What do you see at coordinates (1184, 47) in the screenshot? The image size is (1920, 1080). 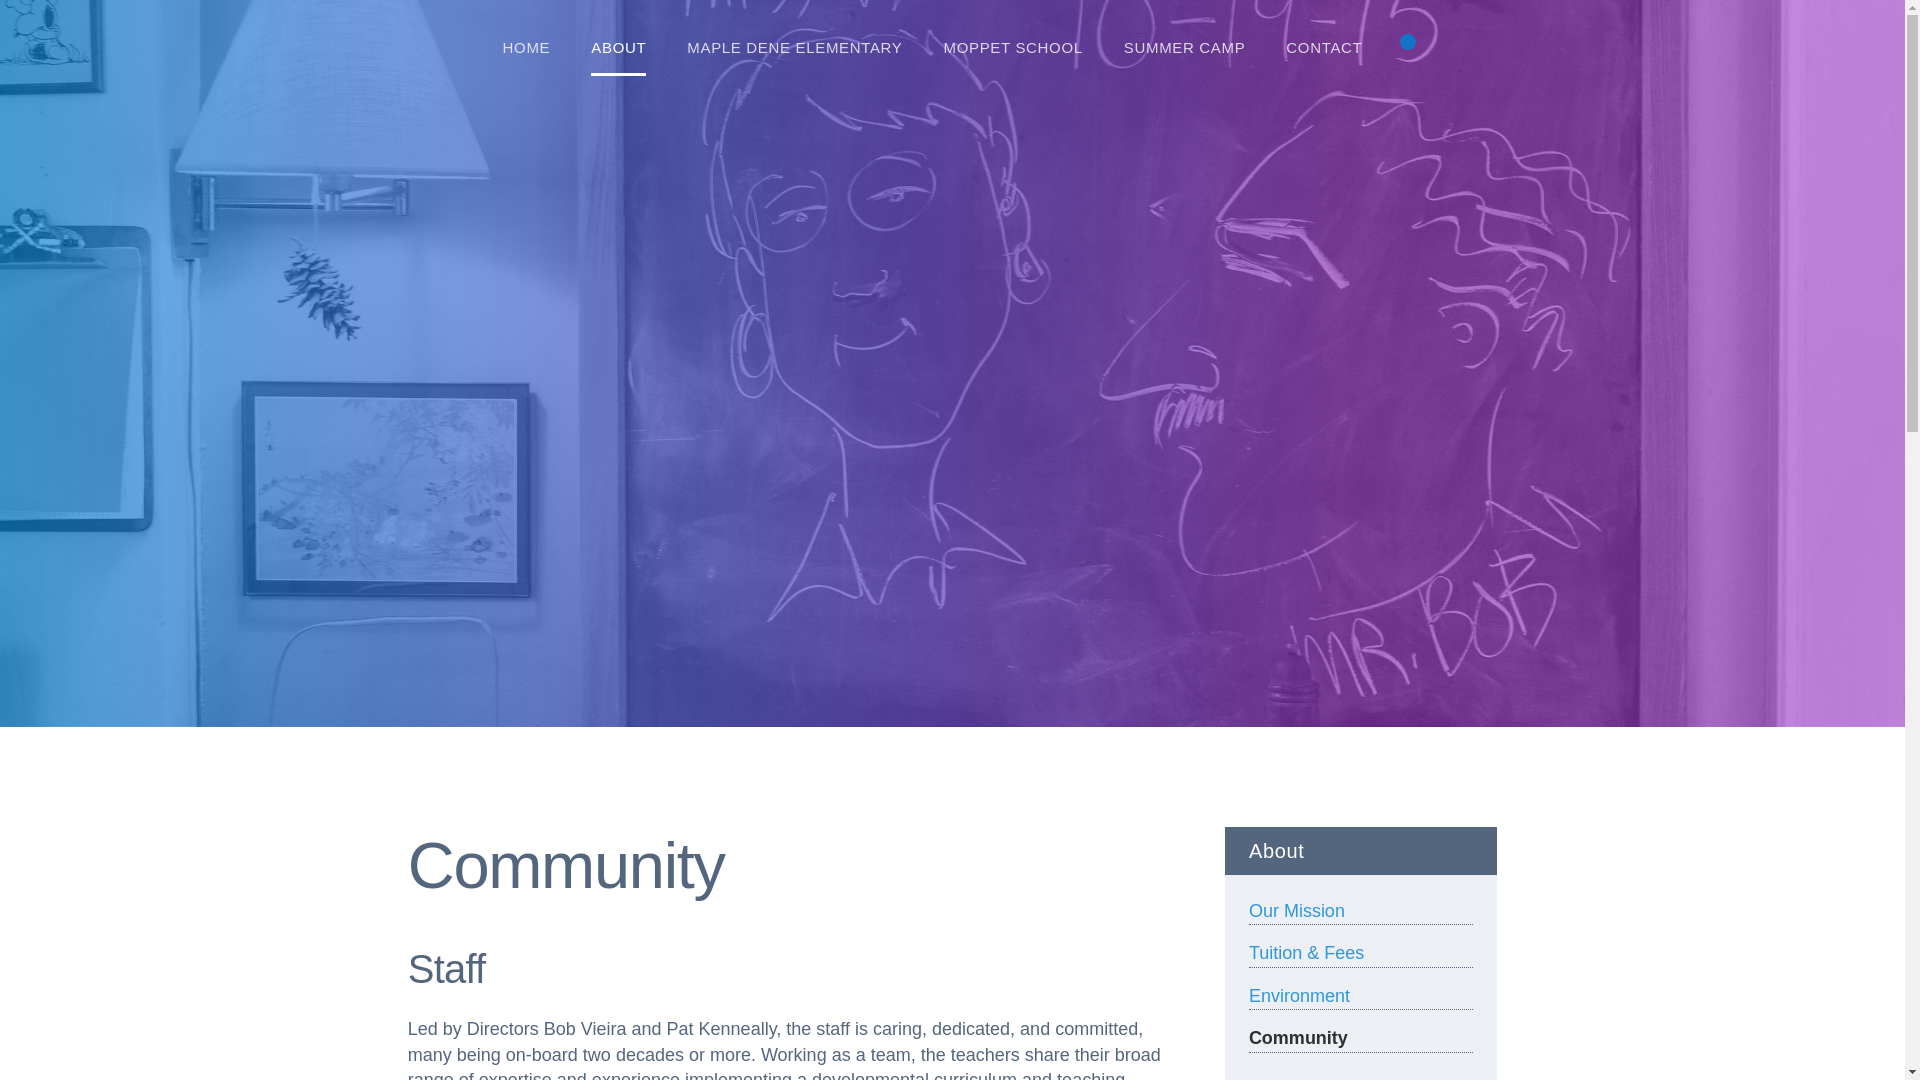 I see `SUMMER CAMP` at bounding box center [1184, 47].